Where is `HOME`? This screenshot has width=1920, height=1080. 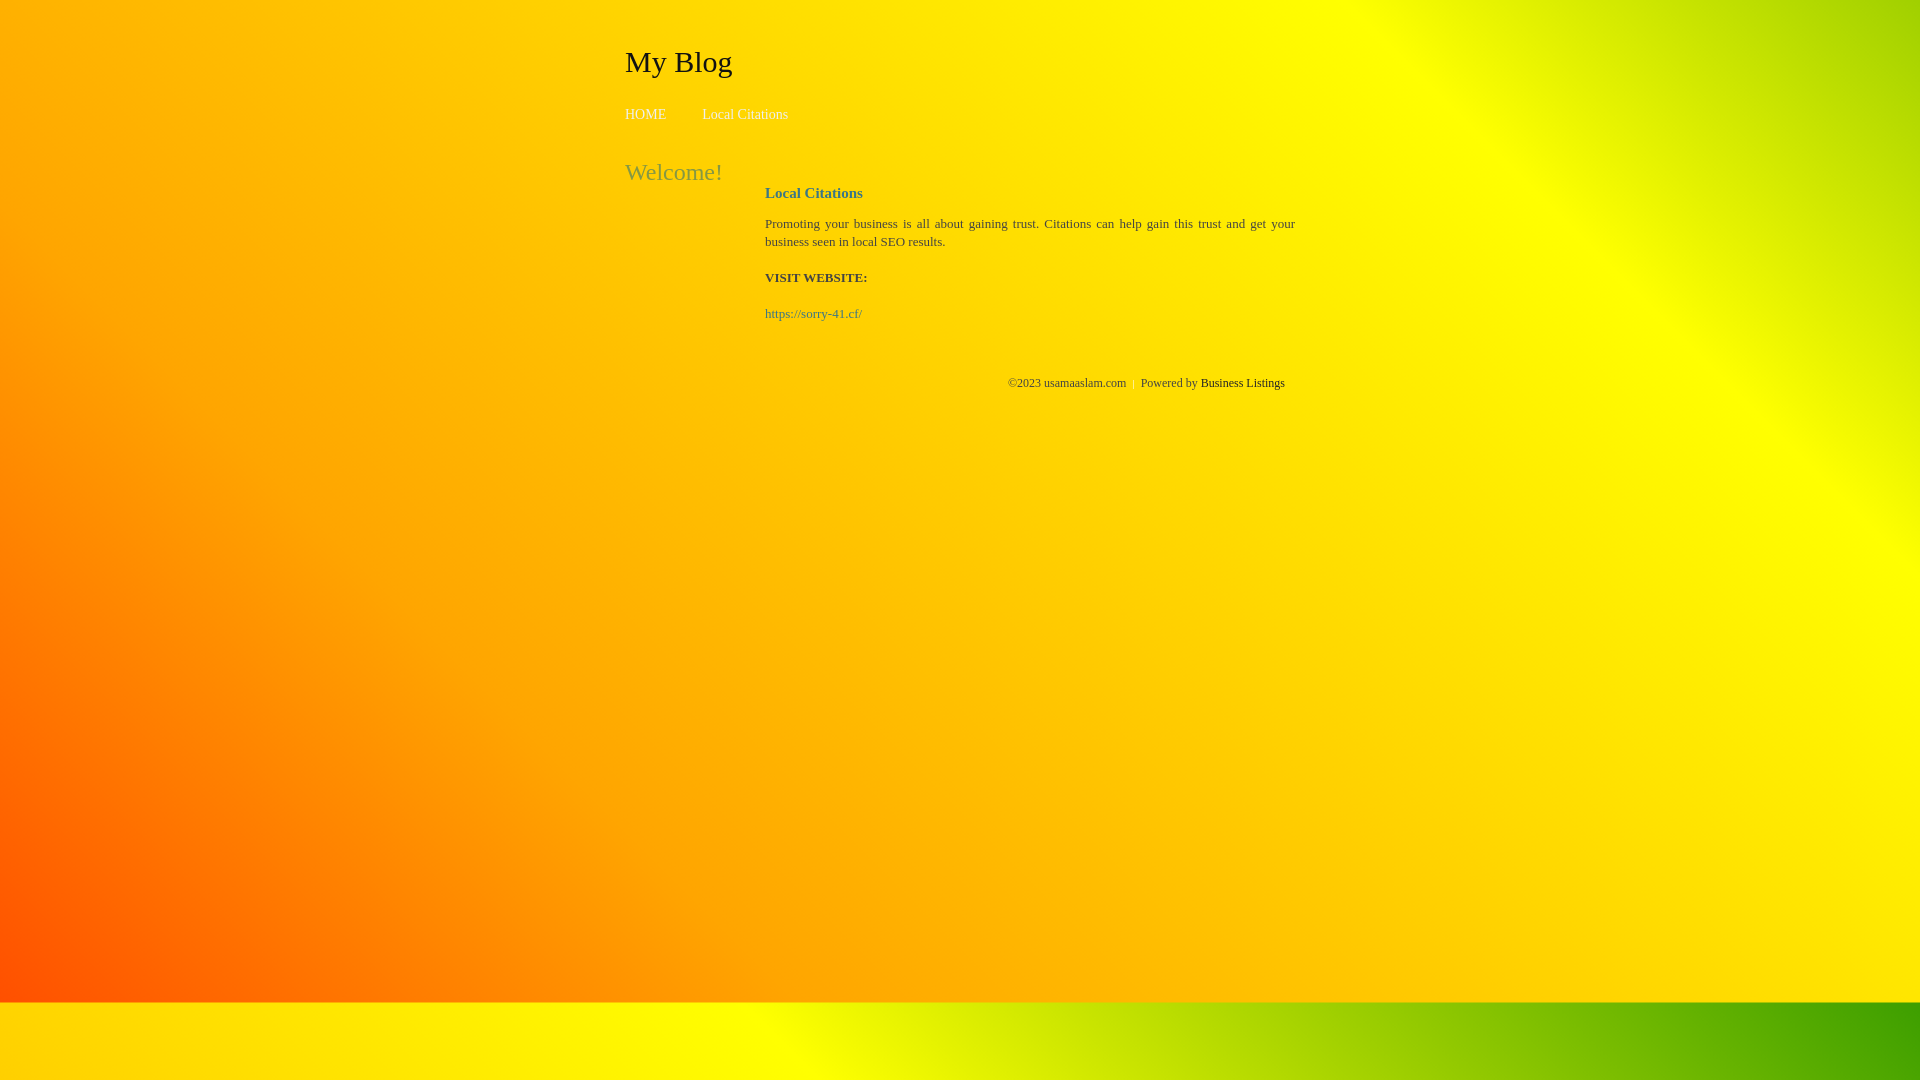 HOME is located at coordinates (646, 114).